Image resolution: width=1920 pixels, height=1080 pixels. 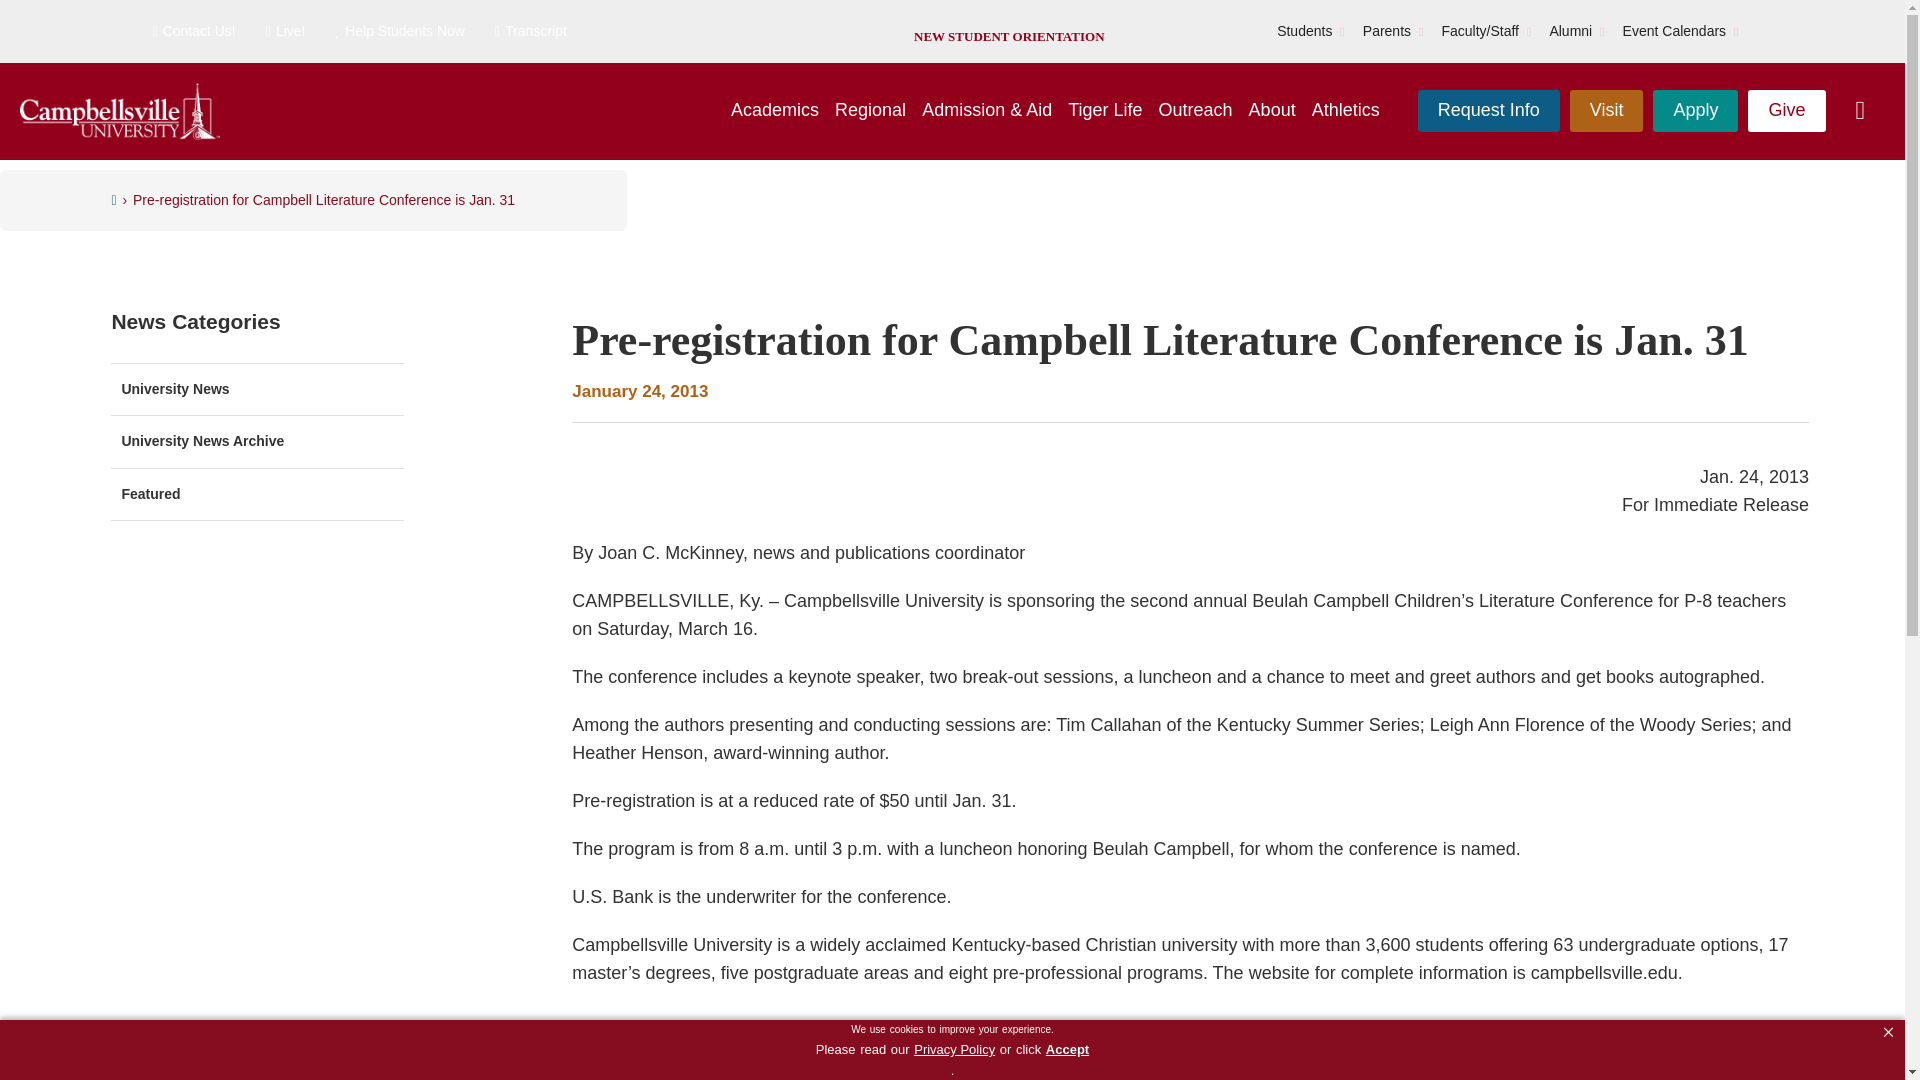 I want to click on Transcript, so click(x=530, y=32).